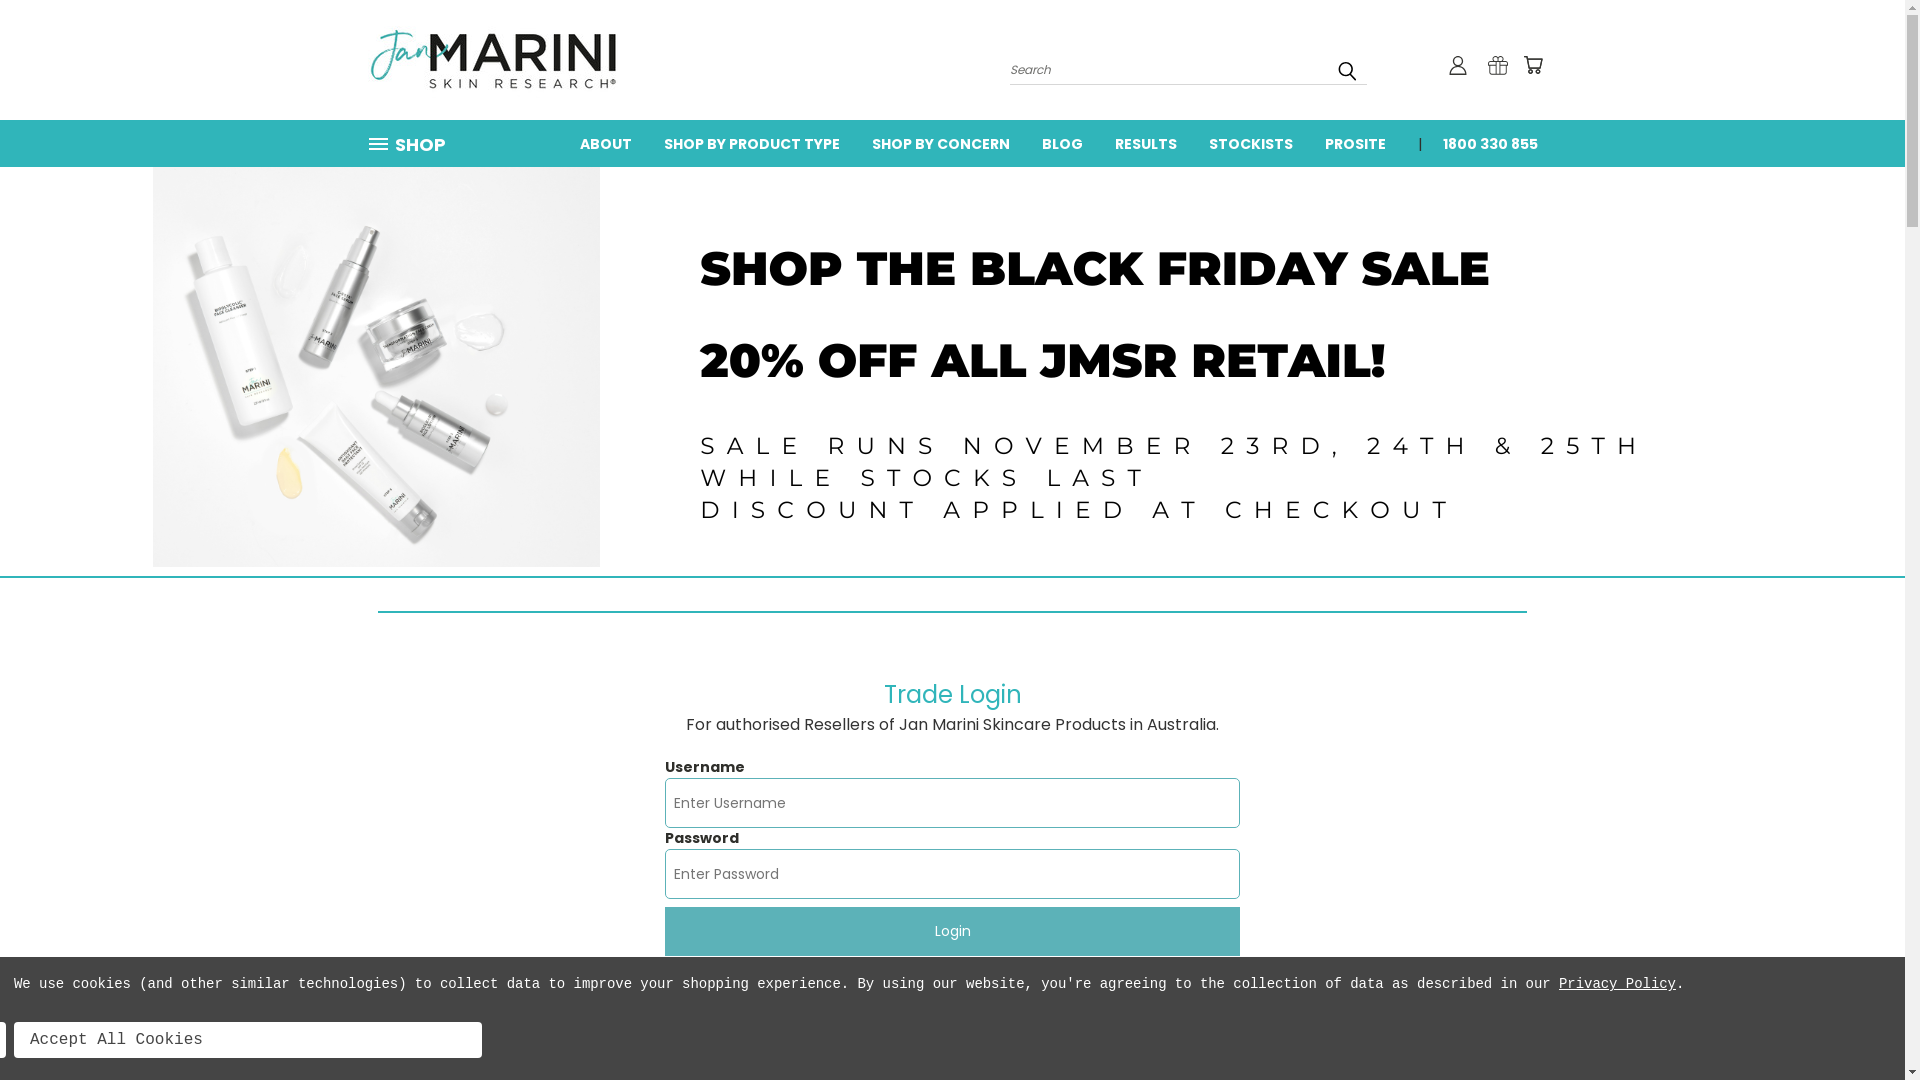  I want to click on janmariniaustralia, so click(493, 60).